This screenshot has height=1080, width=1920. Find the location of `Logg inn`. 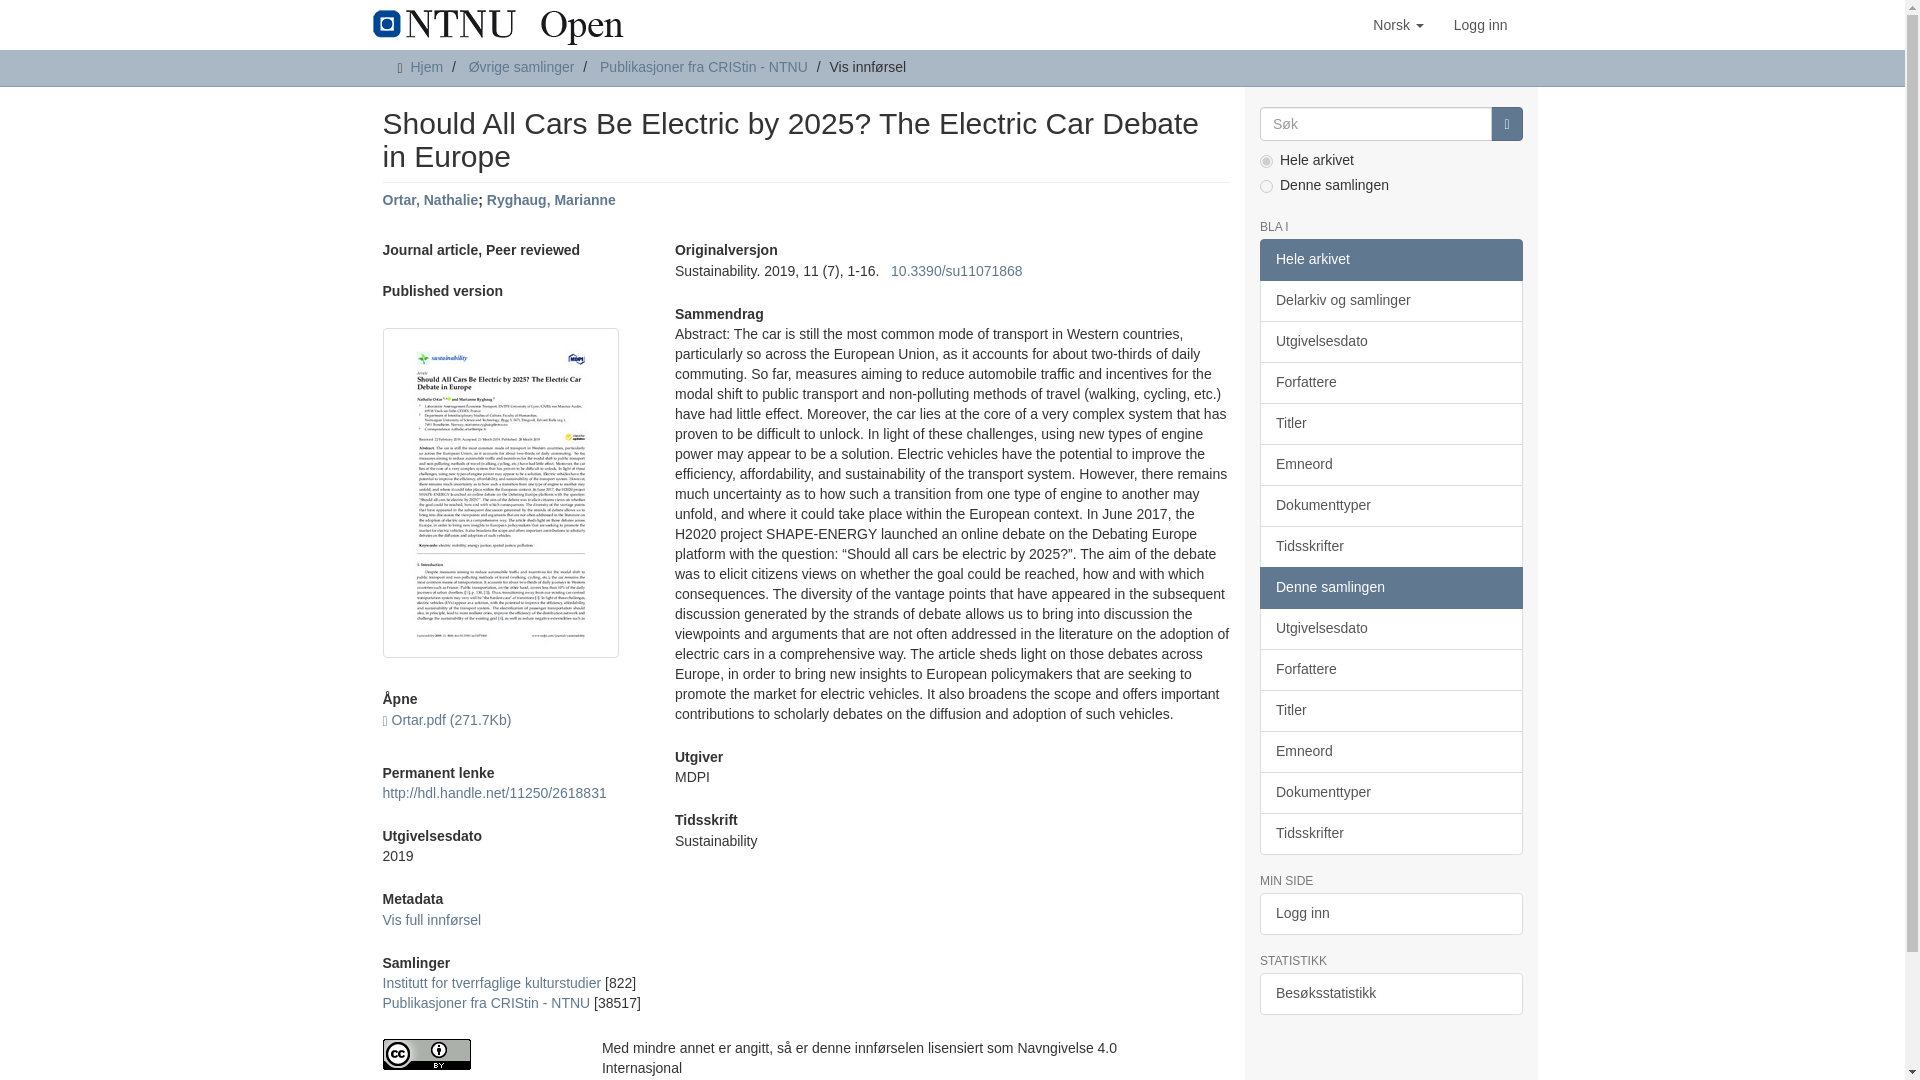

Logg inn is located at coordinates (1480, 24).